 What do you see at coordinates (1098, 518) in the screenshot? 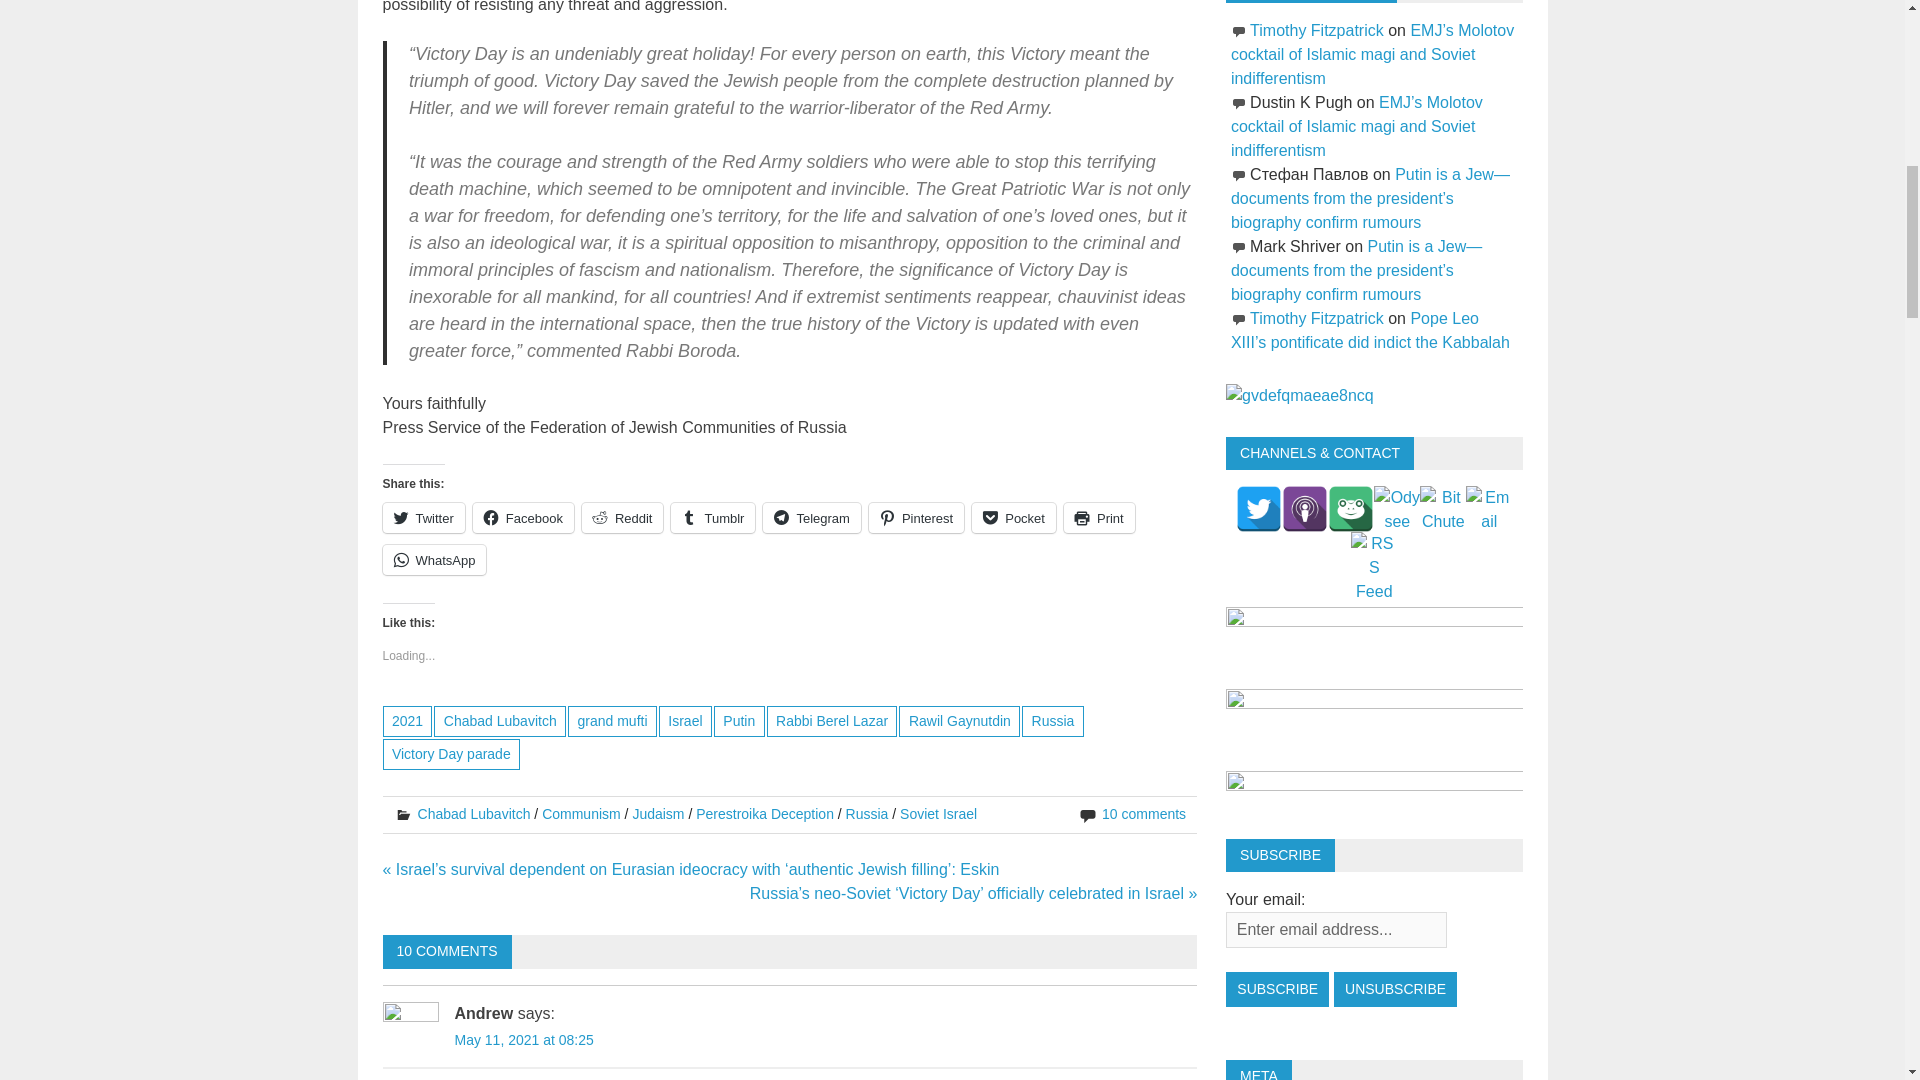
I see `Click to print` at bounding box center [1098, 518].